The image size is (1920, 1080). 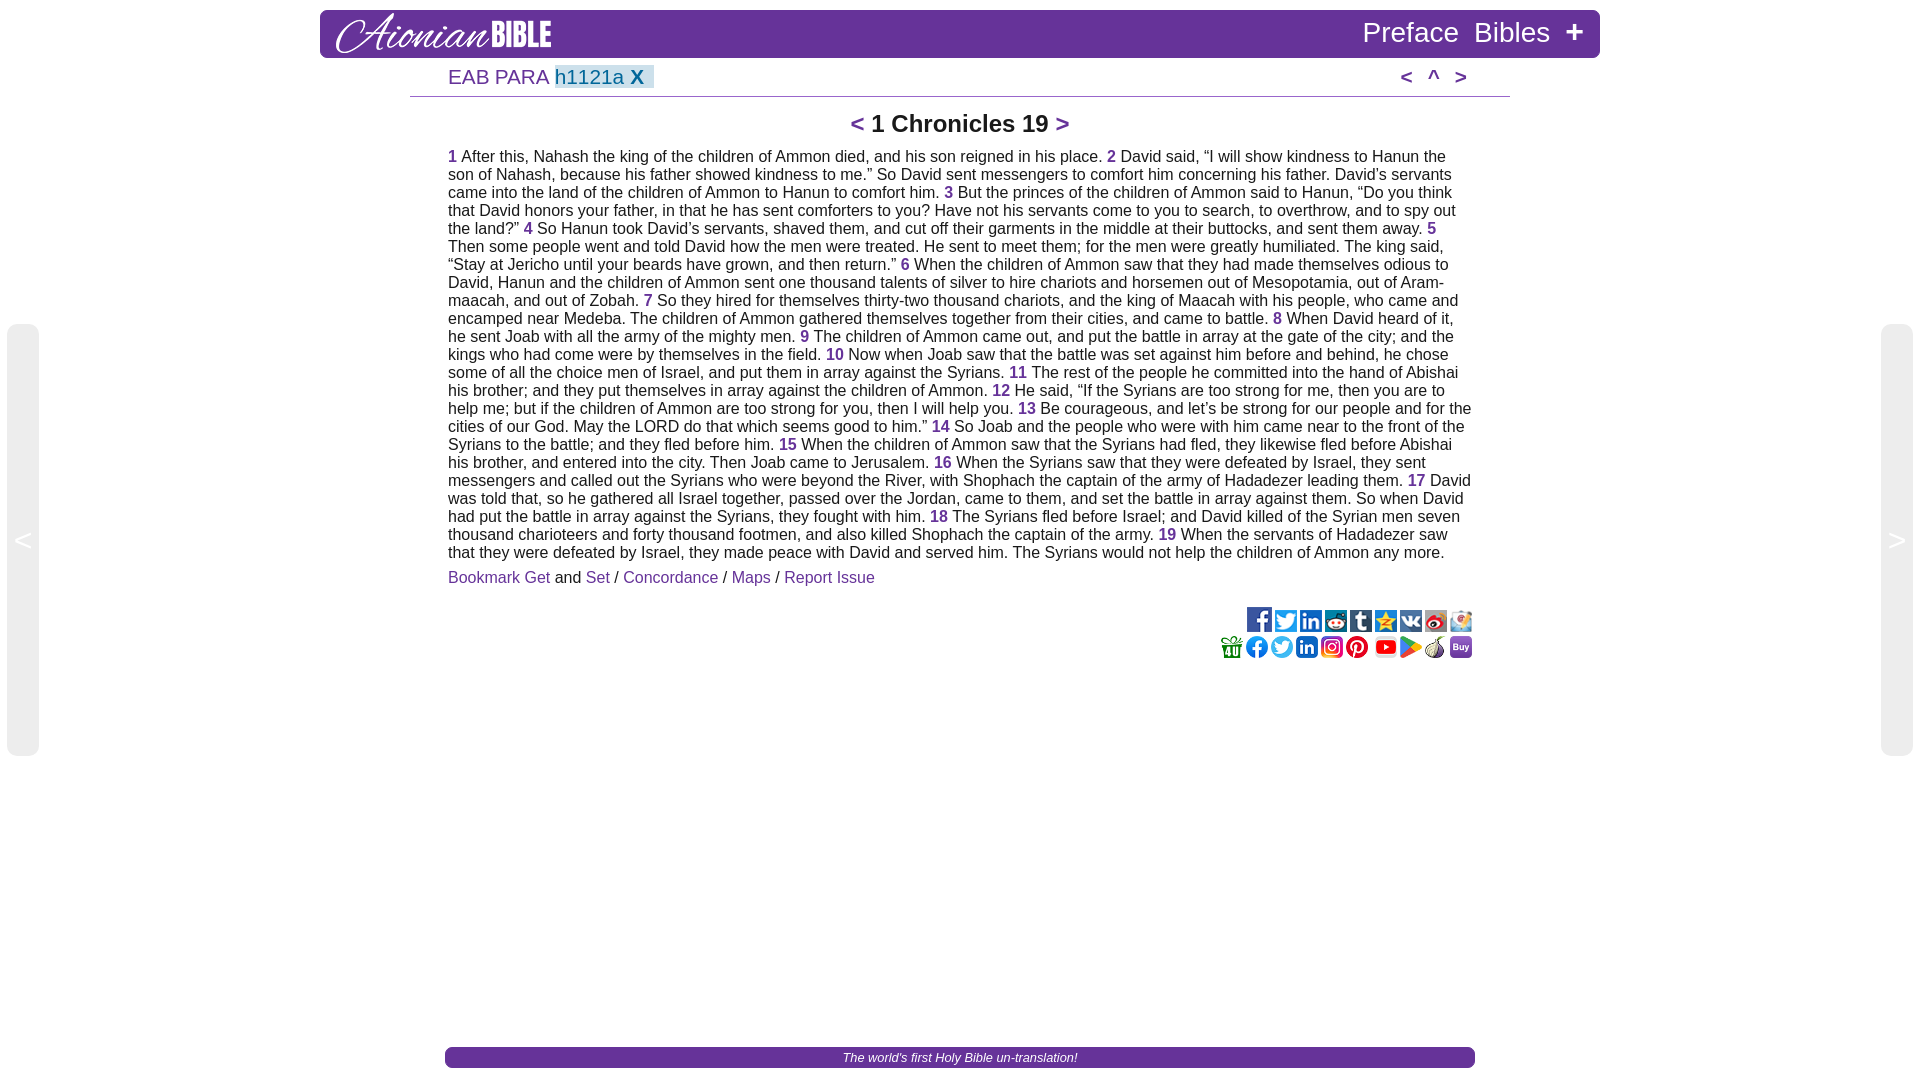 I want to click on Font Size Accessibility, so click(x=1574, y=30).